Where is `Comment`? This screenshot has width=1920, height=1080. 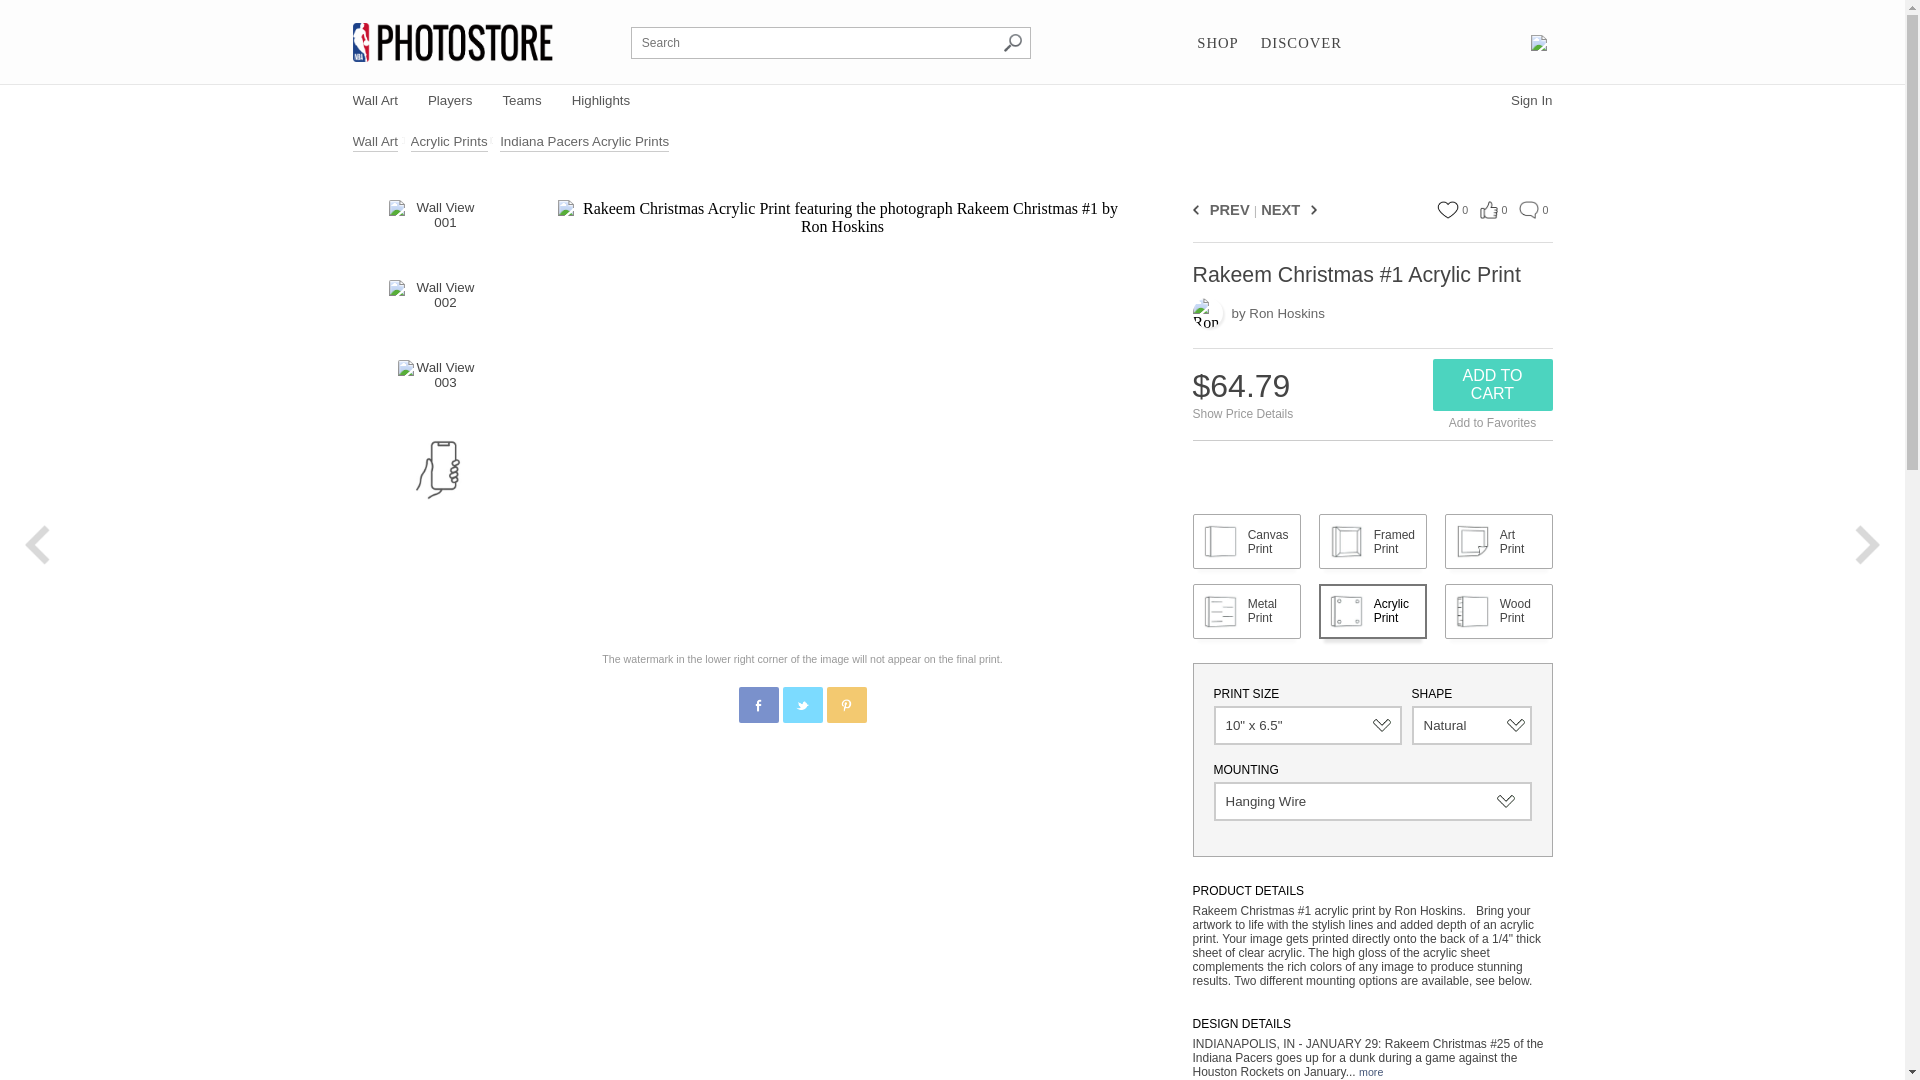 Comment is located at coordinates (1528, 210).